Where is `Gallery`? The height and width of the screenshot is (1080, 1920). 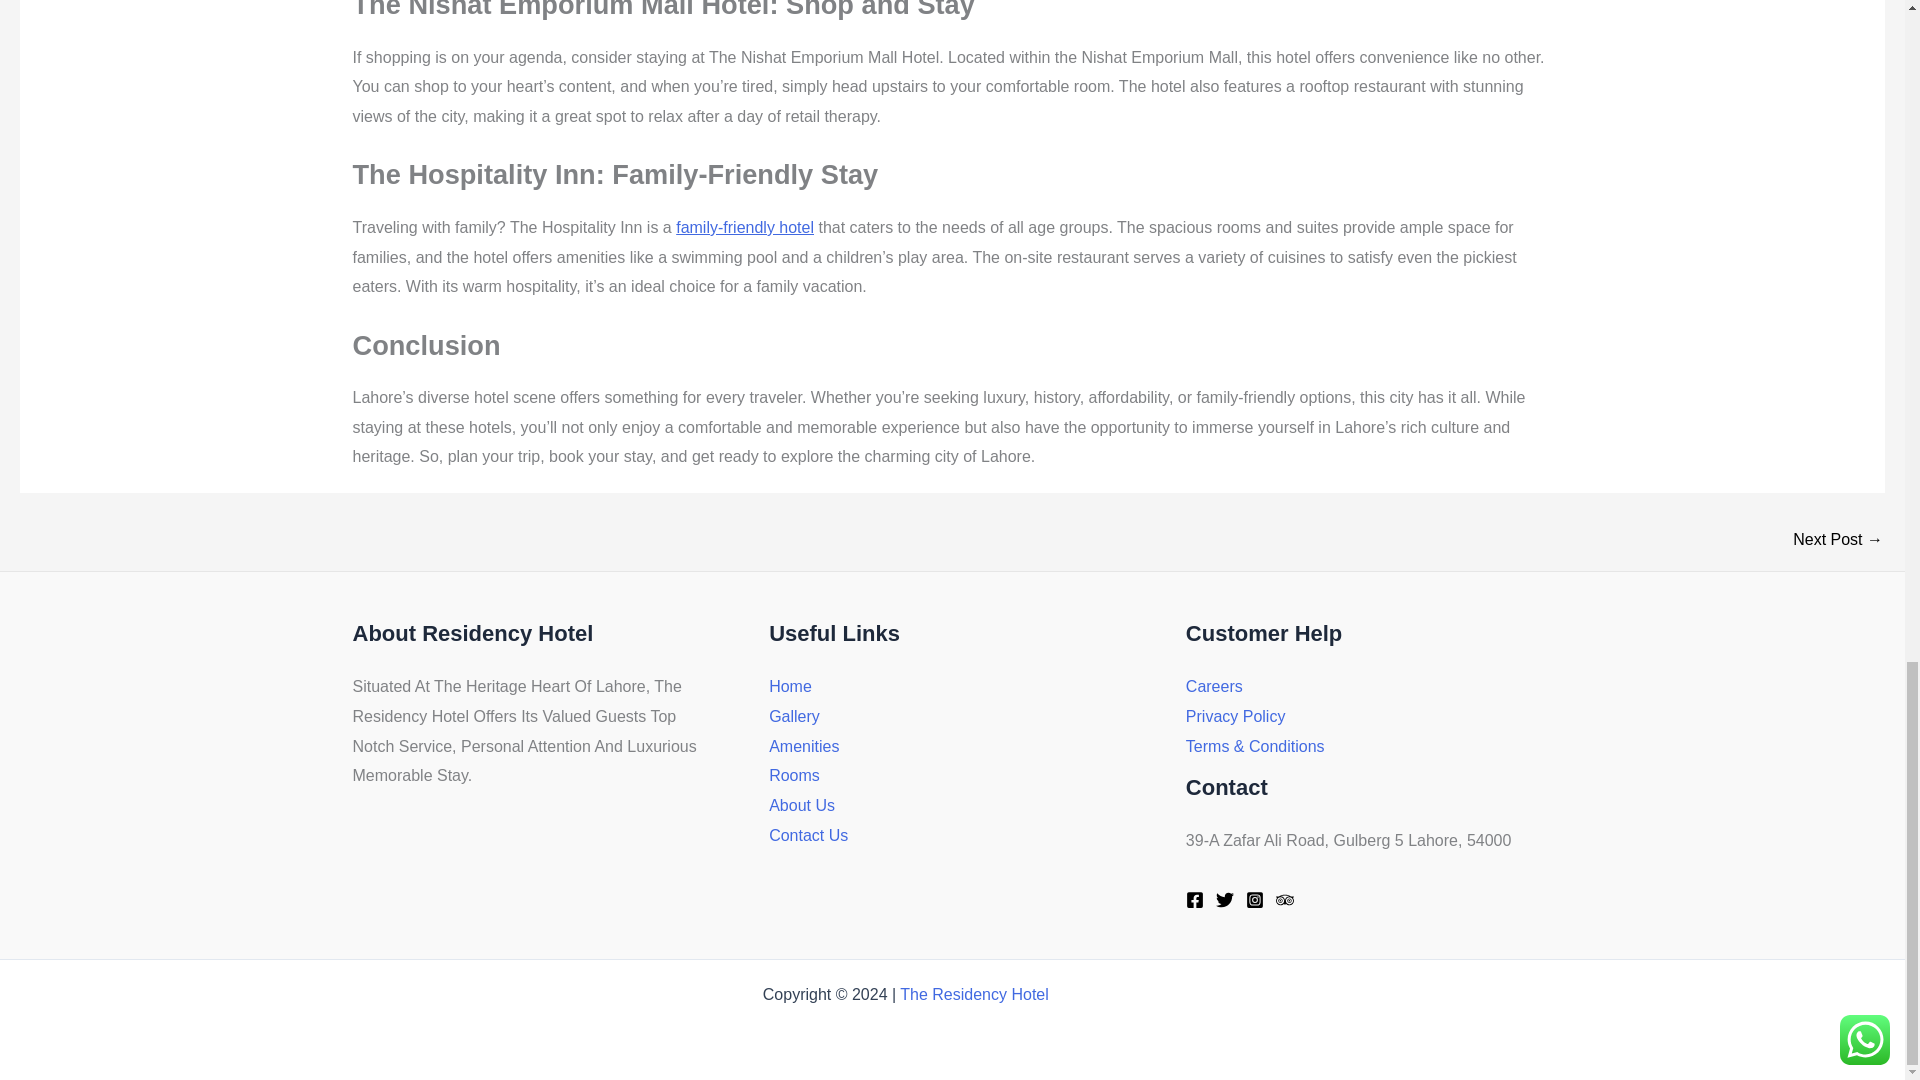 Gallery is located at coordinates (794, 716).